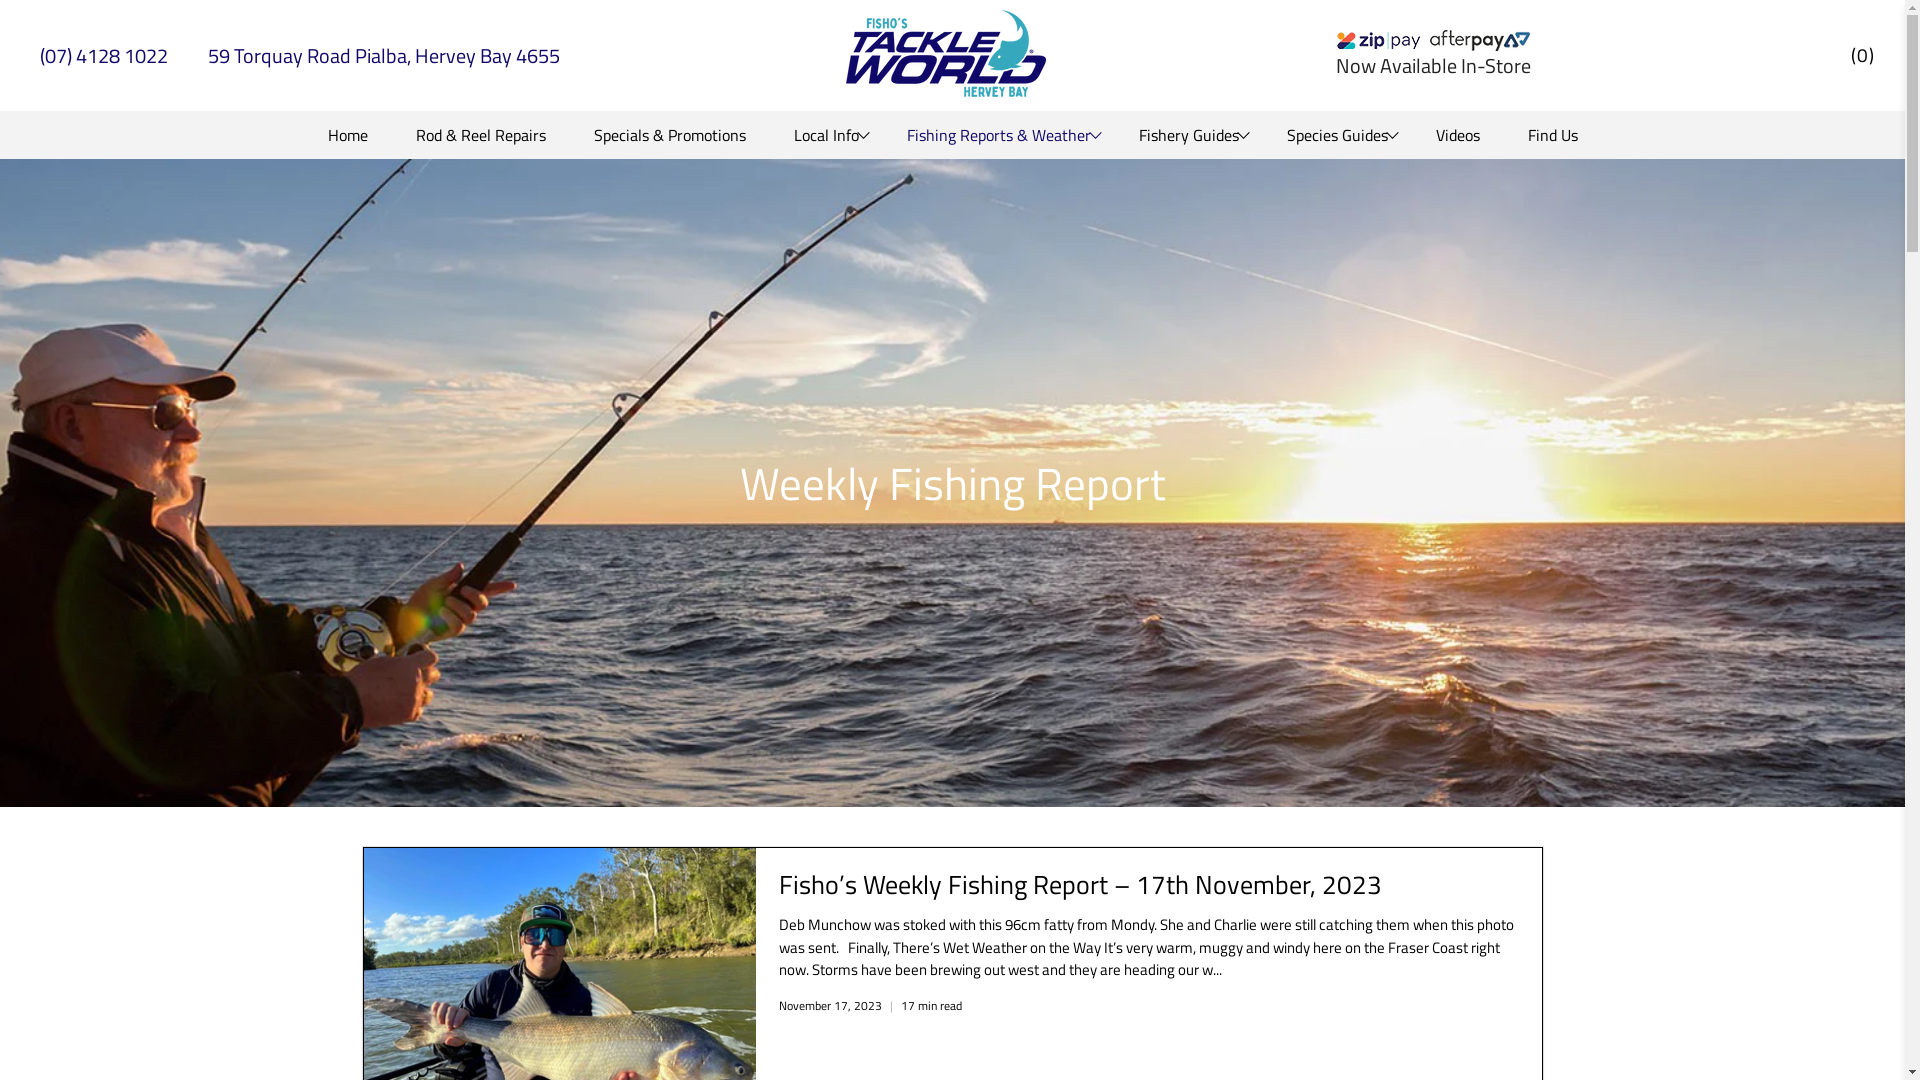 This screenshot has width=1920, height=1080. What do you see at coordinates (348, 135) in the screenshot?
I see `Home` at bounding box center [348, 135].